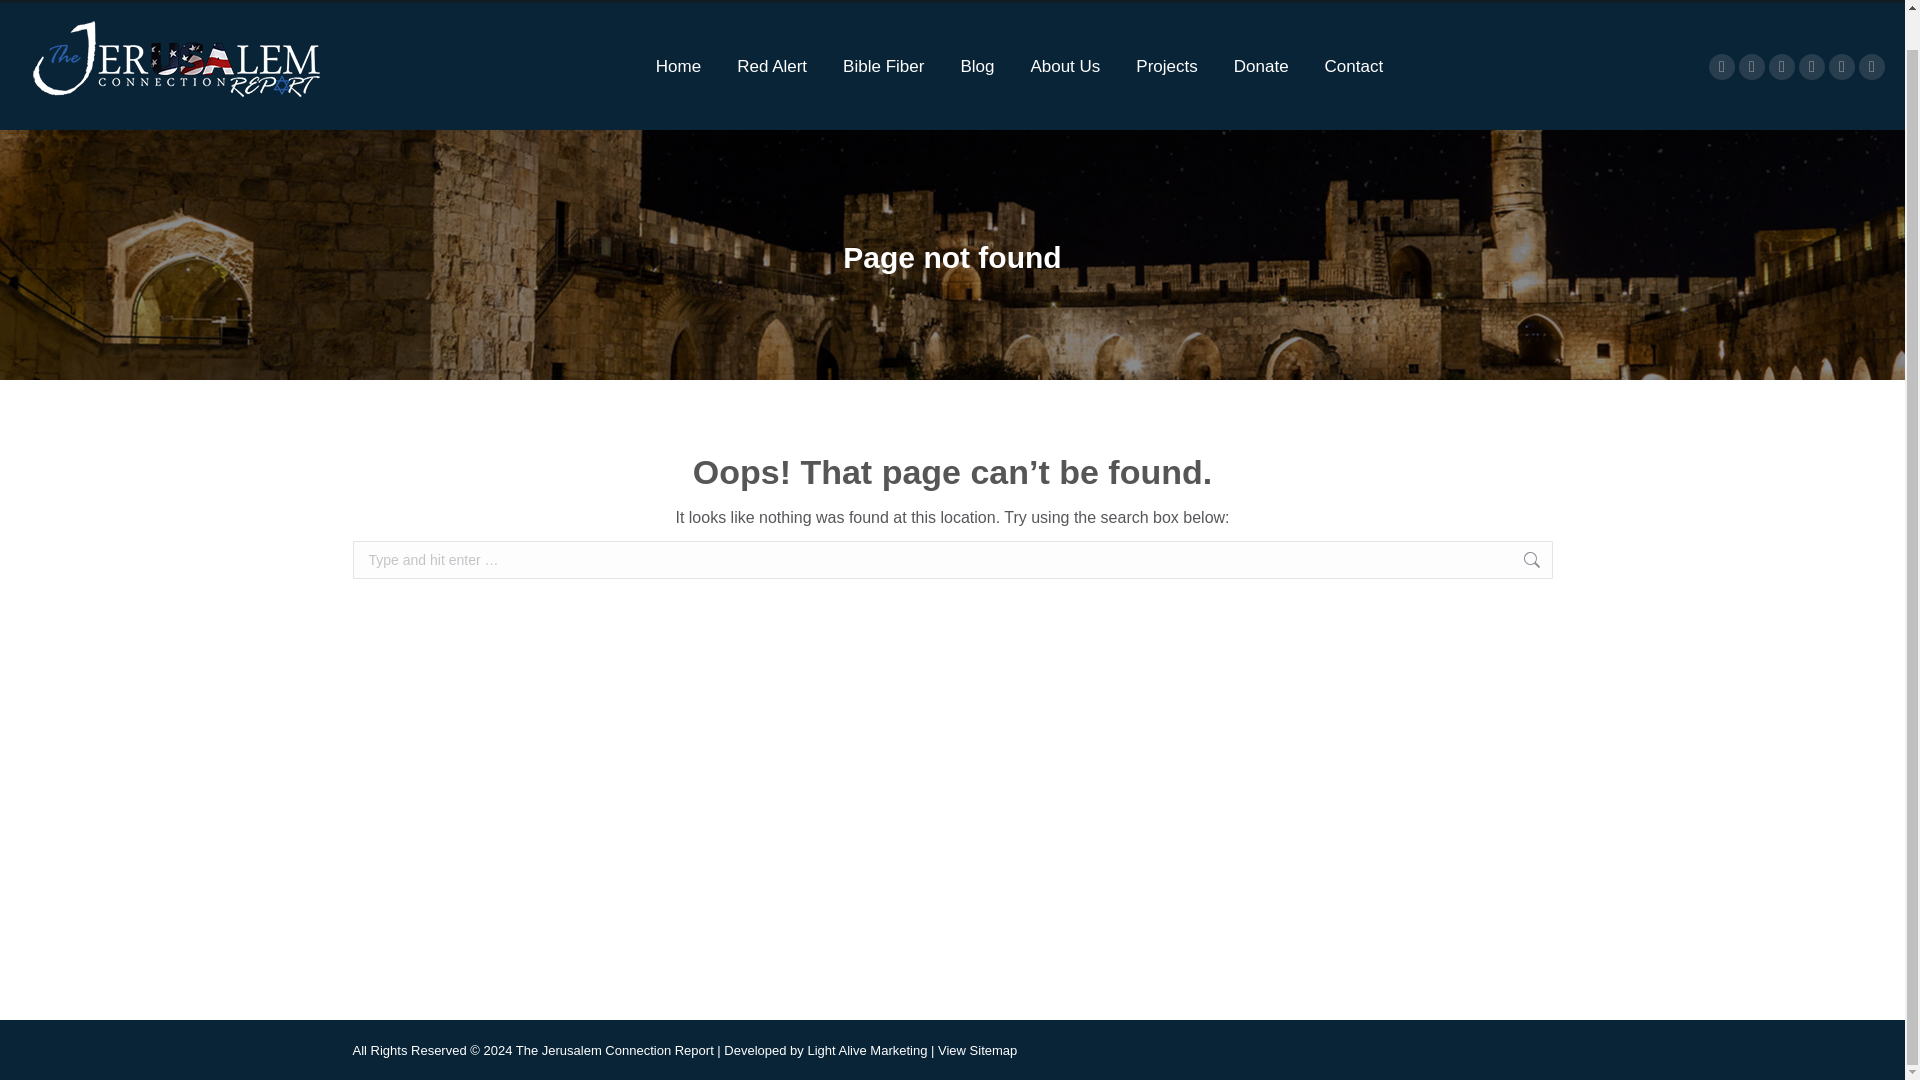 The width and height of the screenshot is (1920, 1080). I want to click on Facebook page opens in new window, so click(1722, 66).